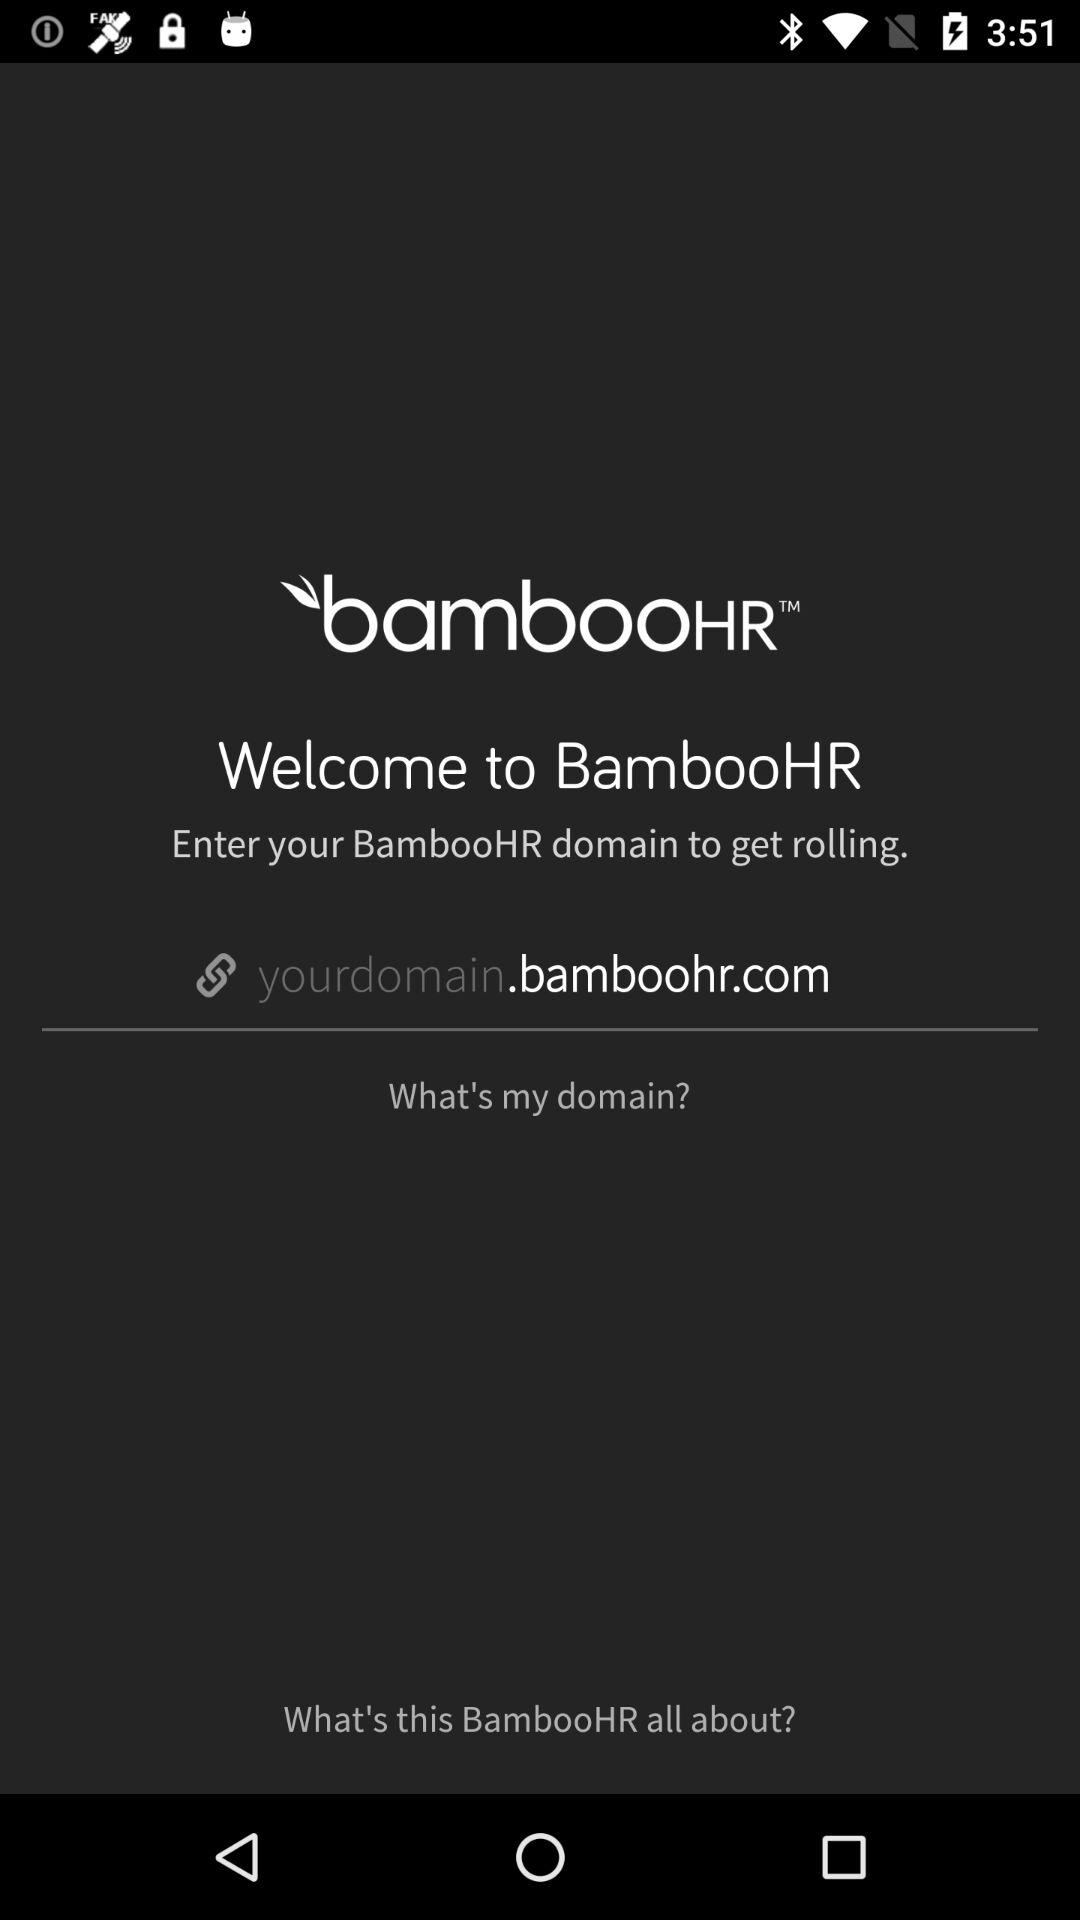 The width and height of the screenshot is (1080, 1920). I want to click on choose icon below enter your bamboohr icon, so click(544, 976).